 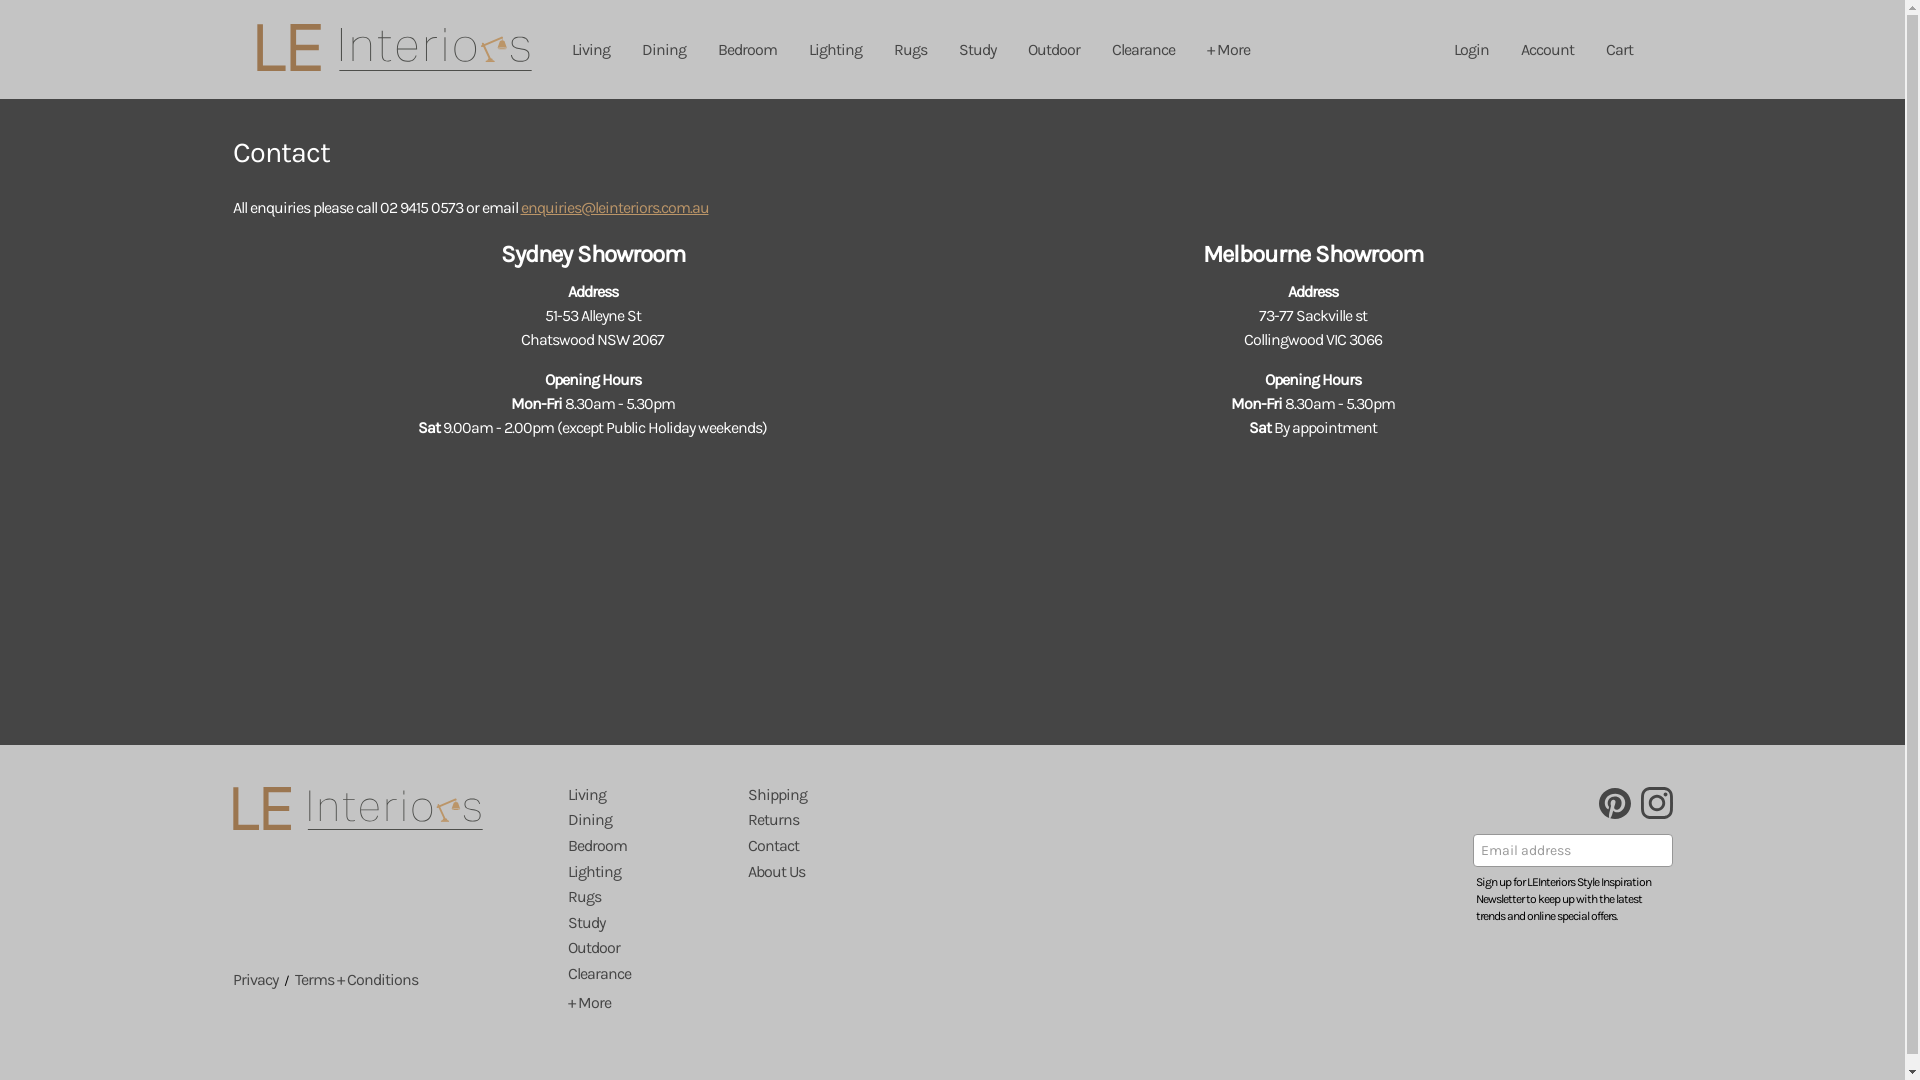 What do you see at coordinates (356, 980) in the screenshot?
I see `Terms + Conditions` at bounding box center [356, 980].